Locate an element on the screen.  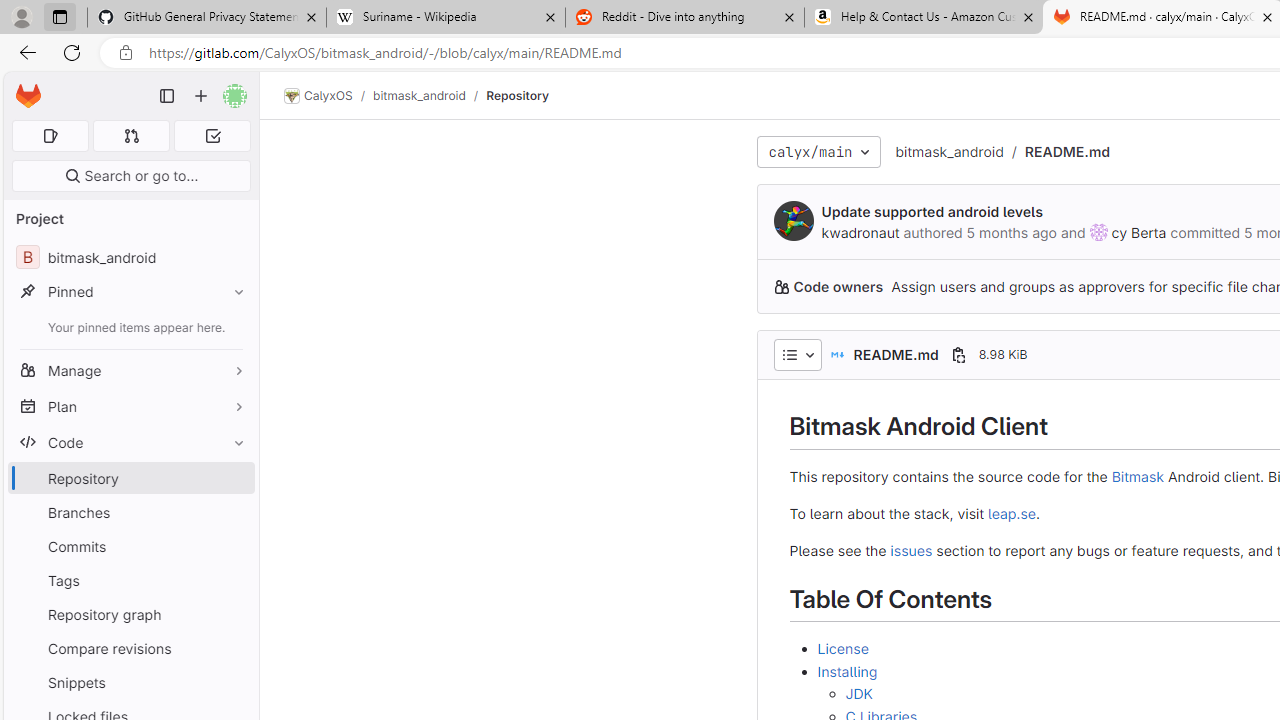
Pin Commits is located at coordinates (234, 546).